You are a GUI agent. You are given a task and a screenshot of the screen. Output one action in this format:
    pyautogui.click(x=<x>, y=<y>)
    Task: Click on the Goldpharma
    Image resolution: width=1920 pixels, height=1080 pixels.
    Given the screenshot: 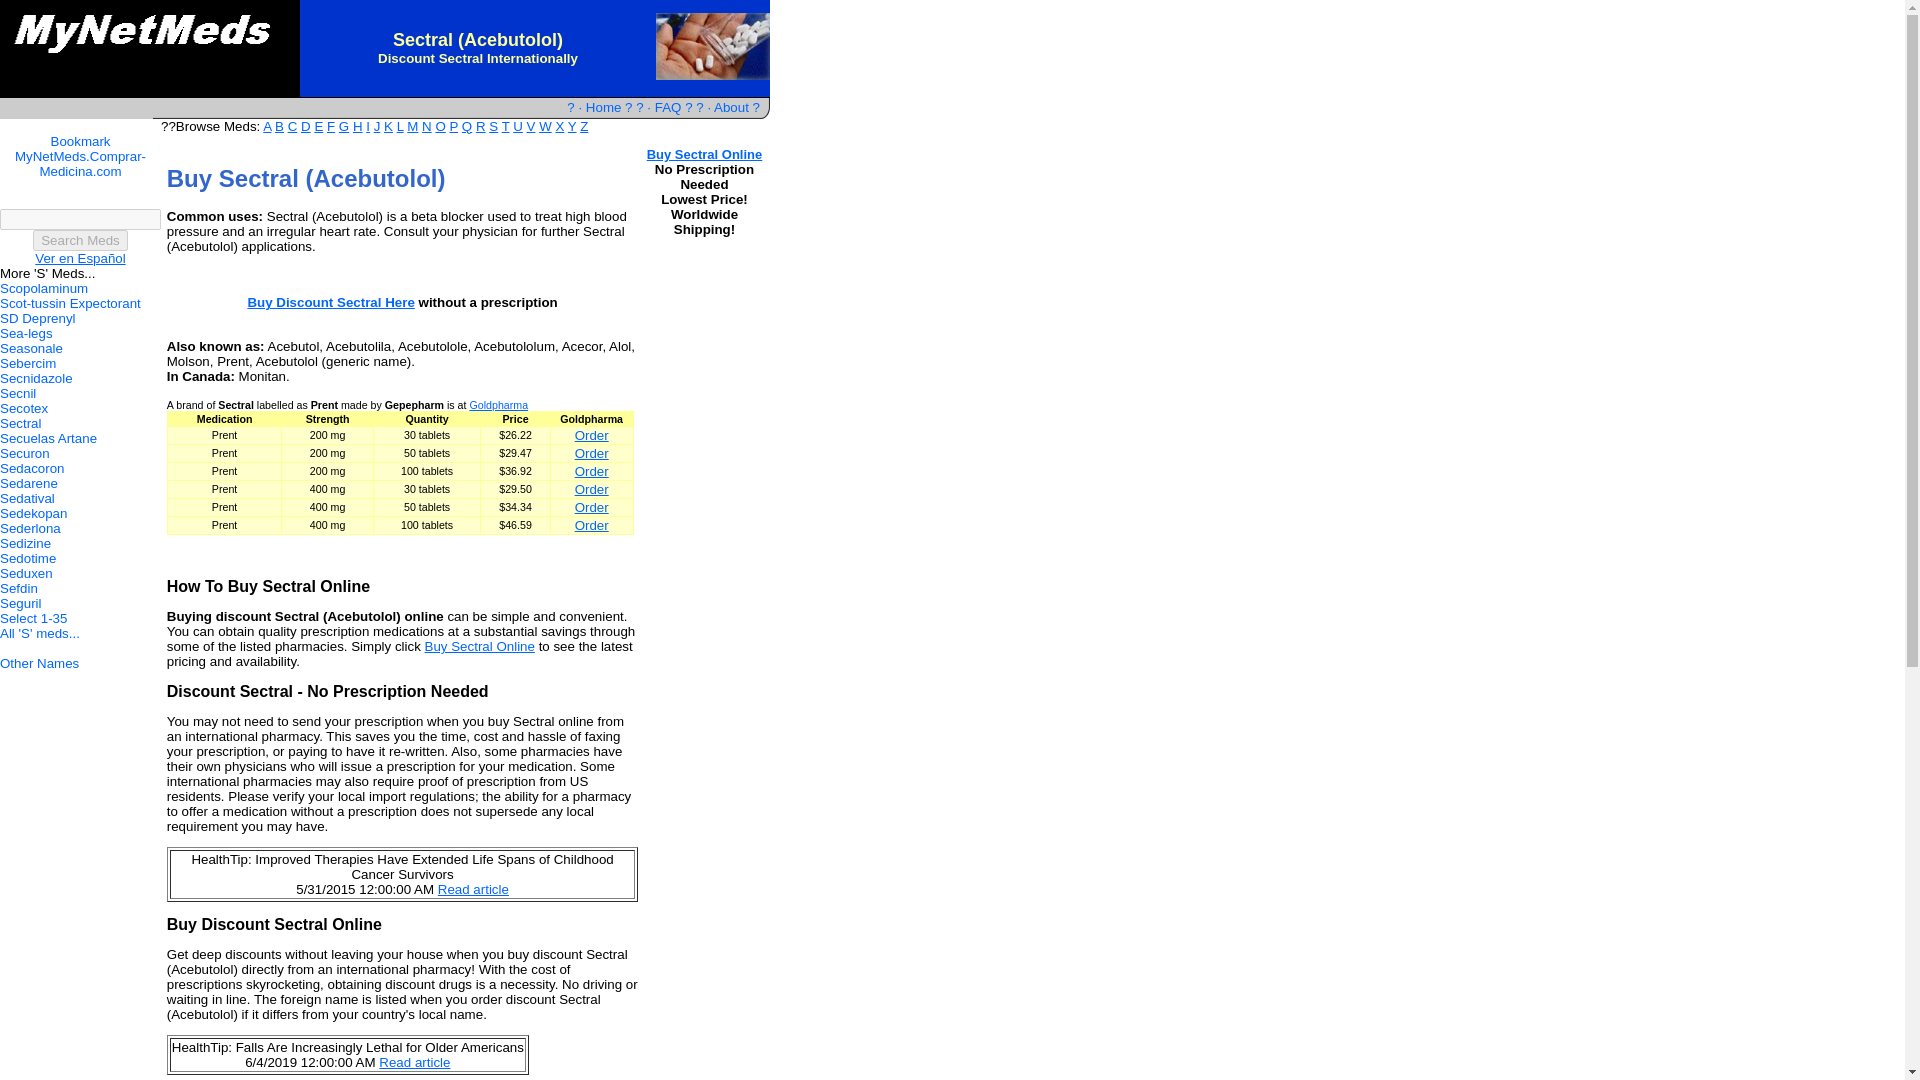 What is the action you would take?
    pyautogui.click(x=498, y=404)
    